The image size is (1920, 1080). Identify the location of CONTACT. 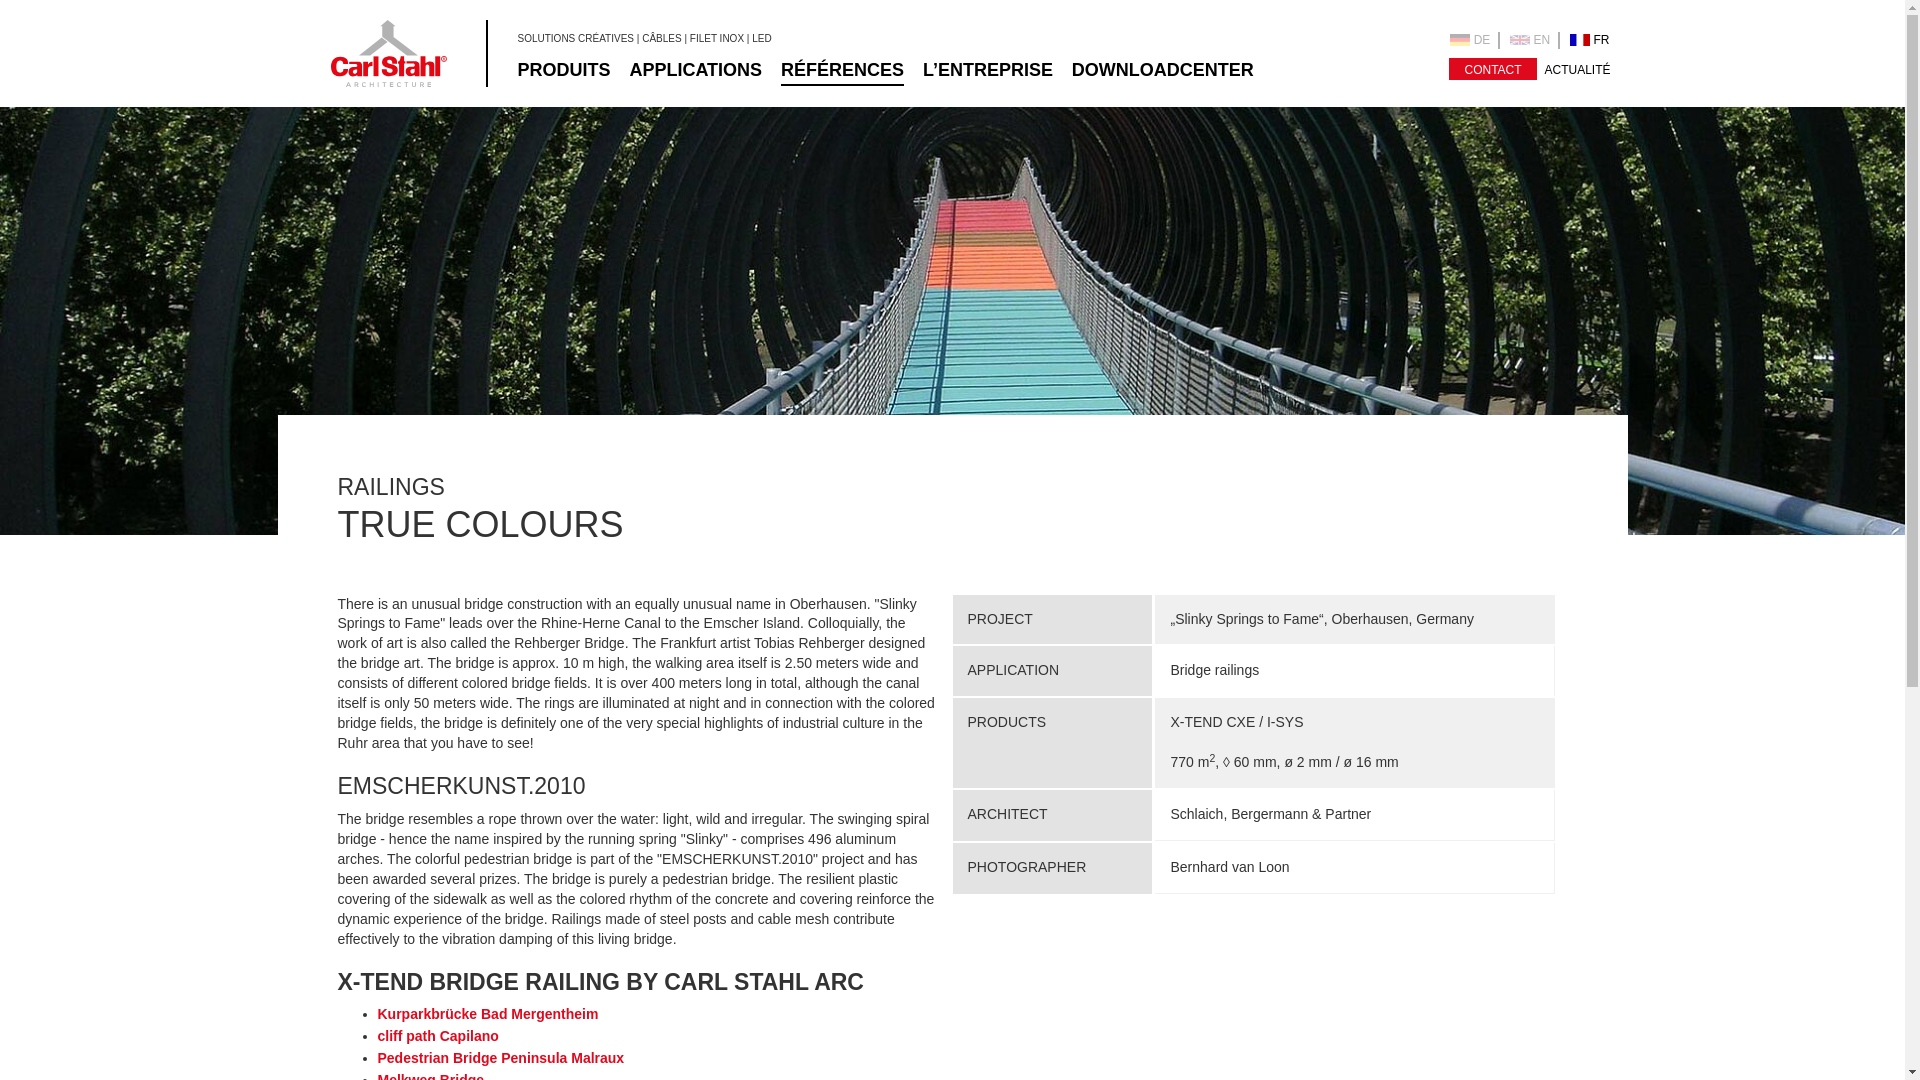
(1492, 68).